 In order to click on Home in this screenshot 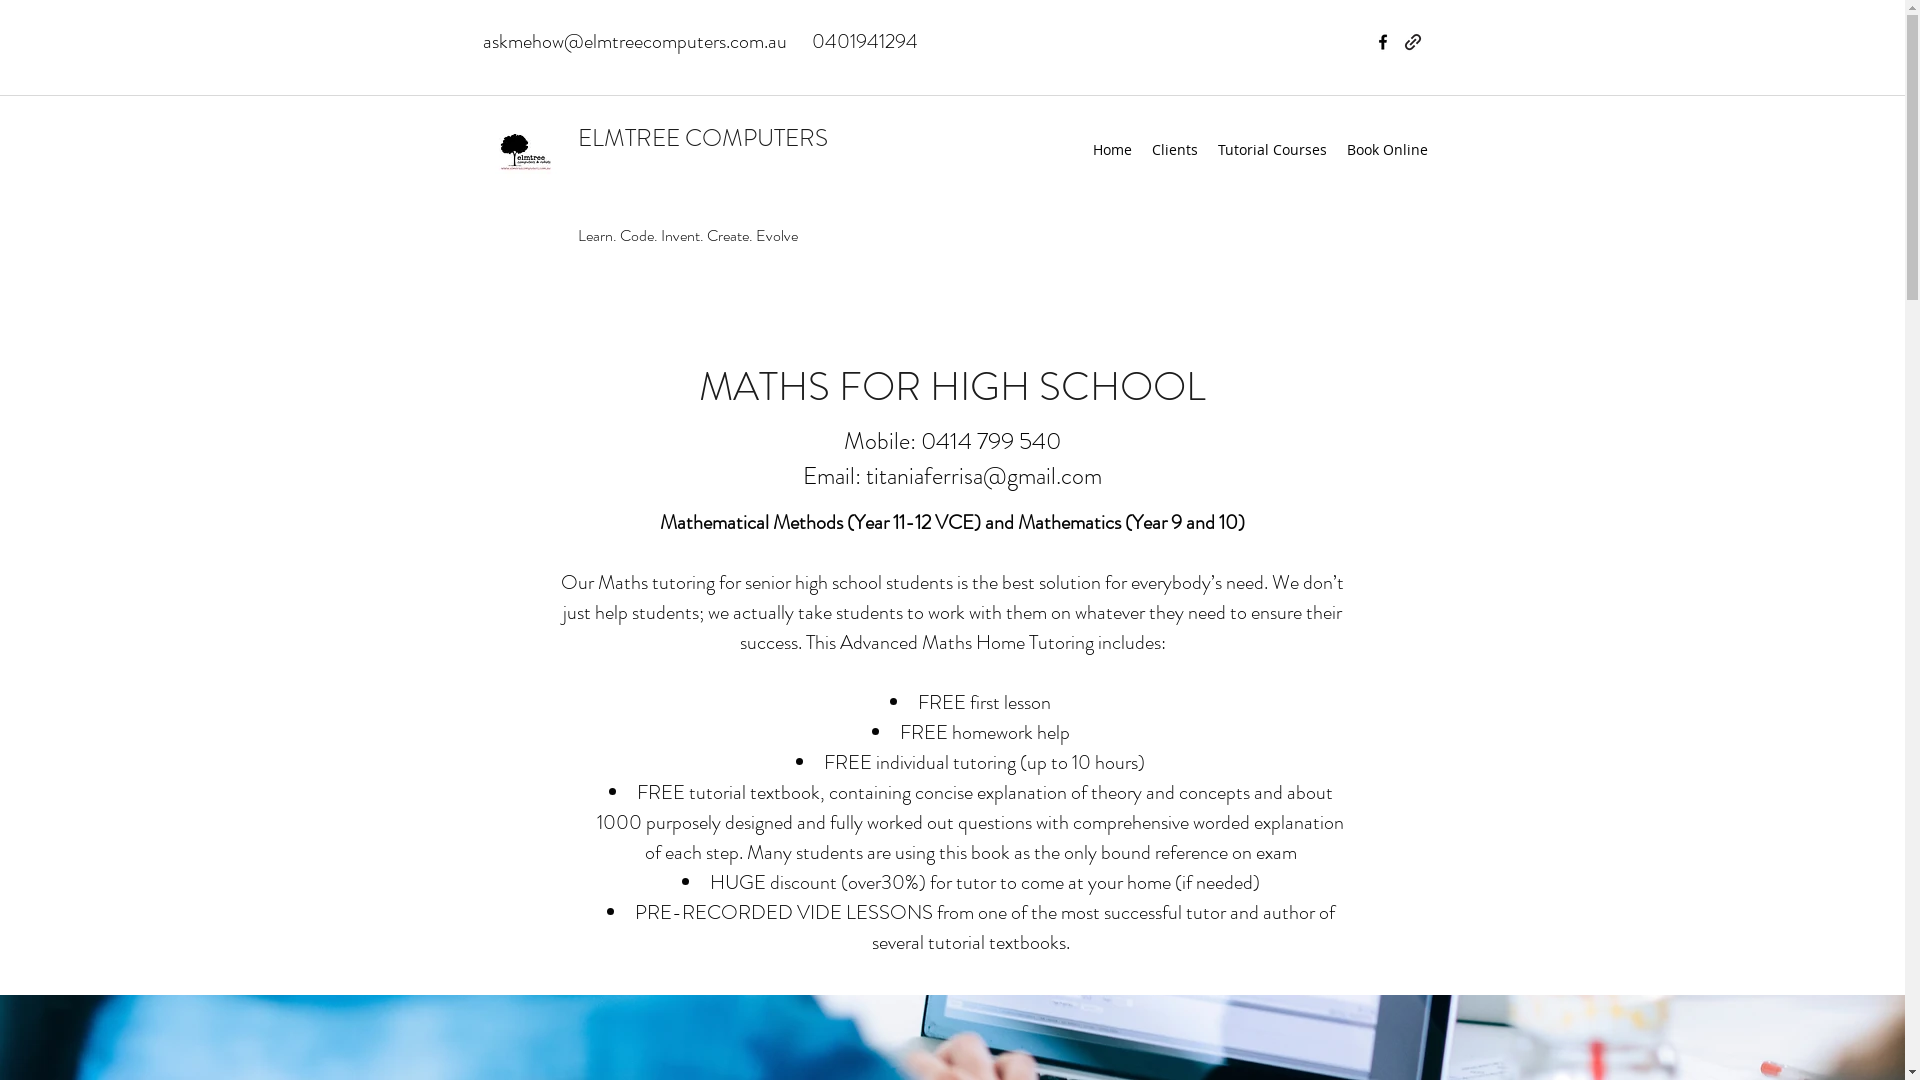, I will do `click(1112, 150)`.